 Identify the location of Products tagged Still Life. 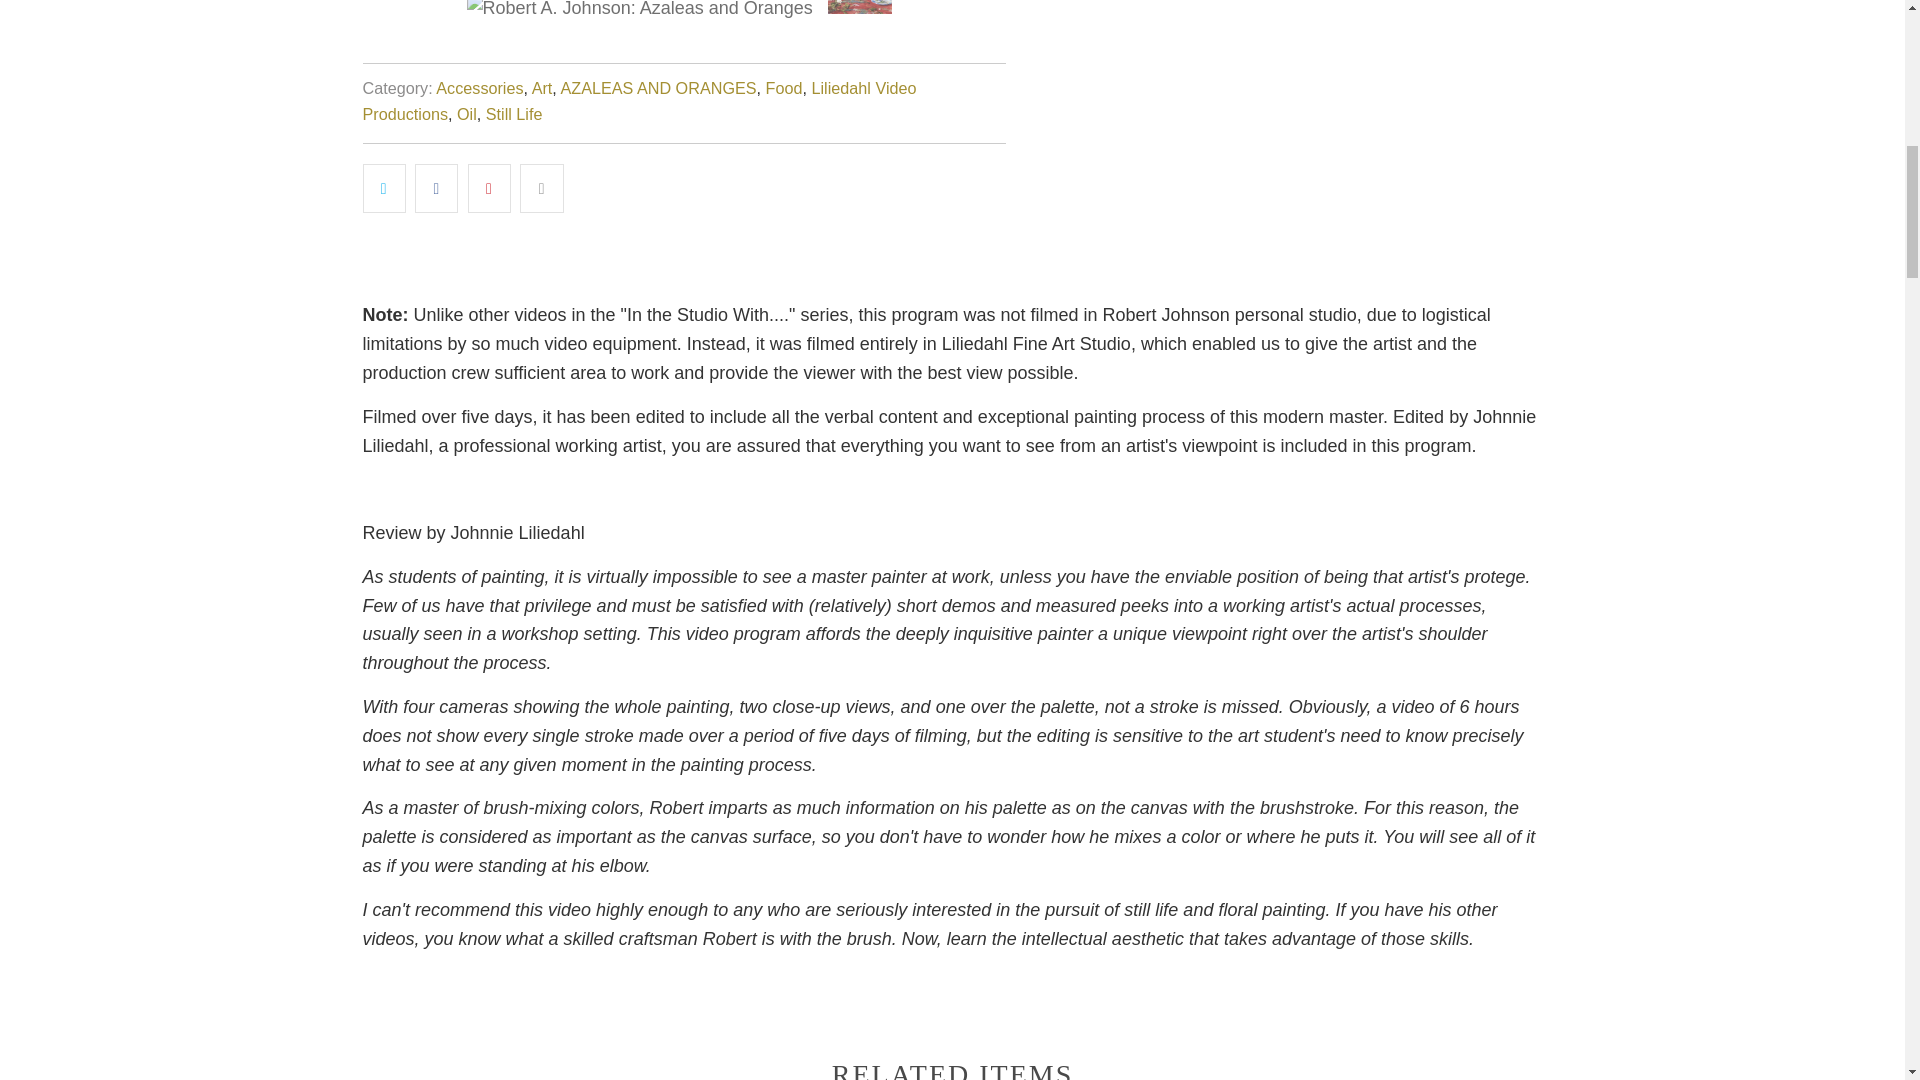
(514, 114).